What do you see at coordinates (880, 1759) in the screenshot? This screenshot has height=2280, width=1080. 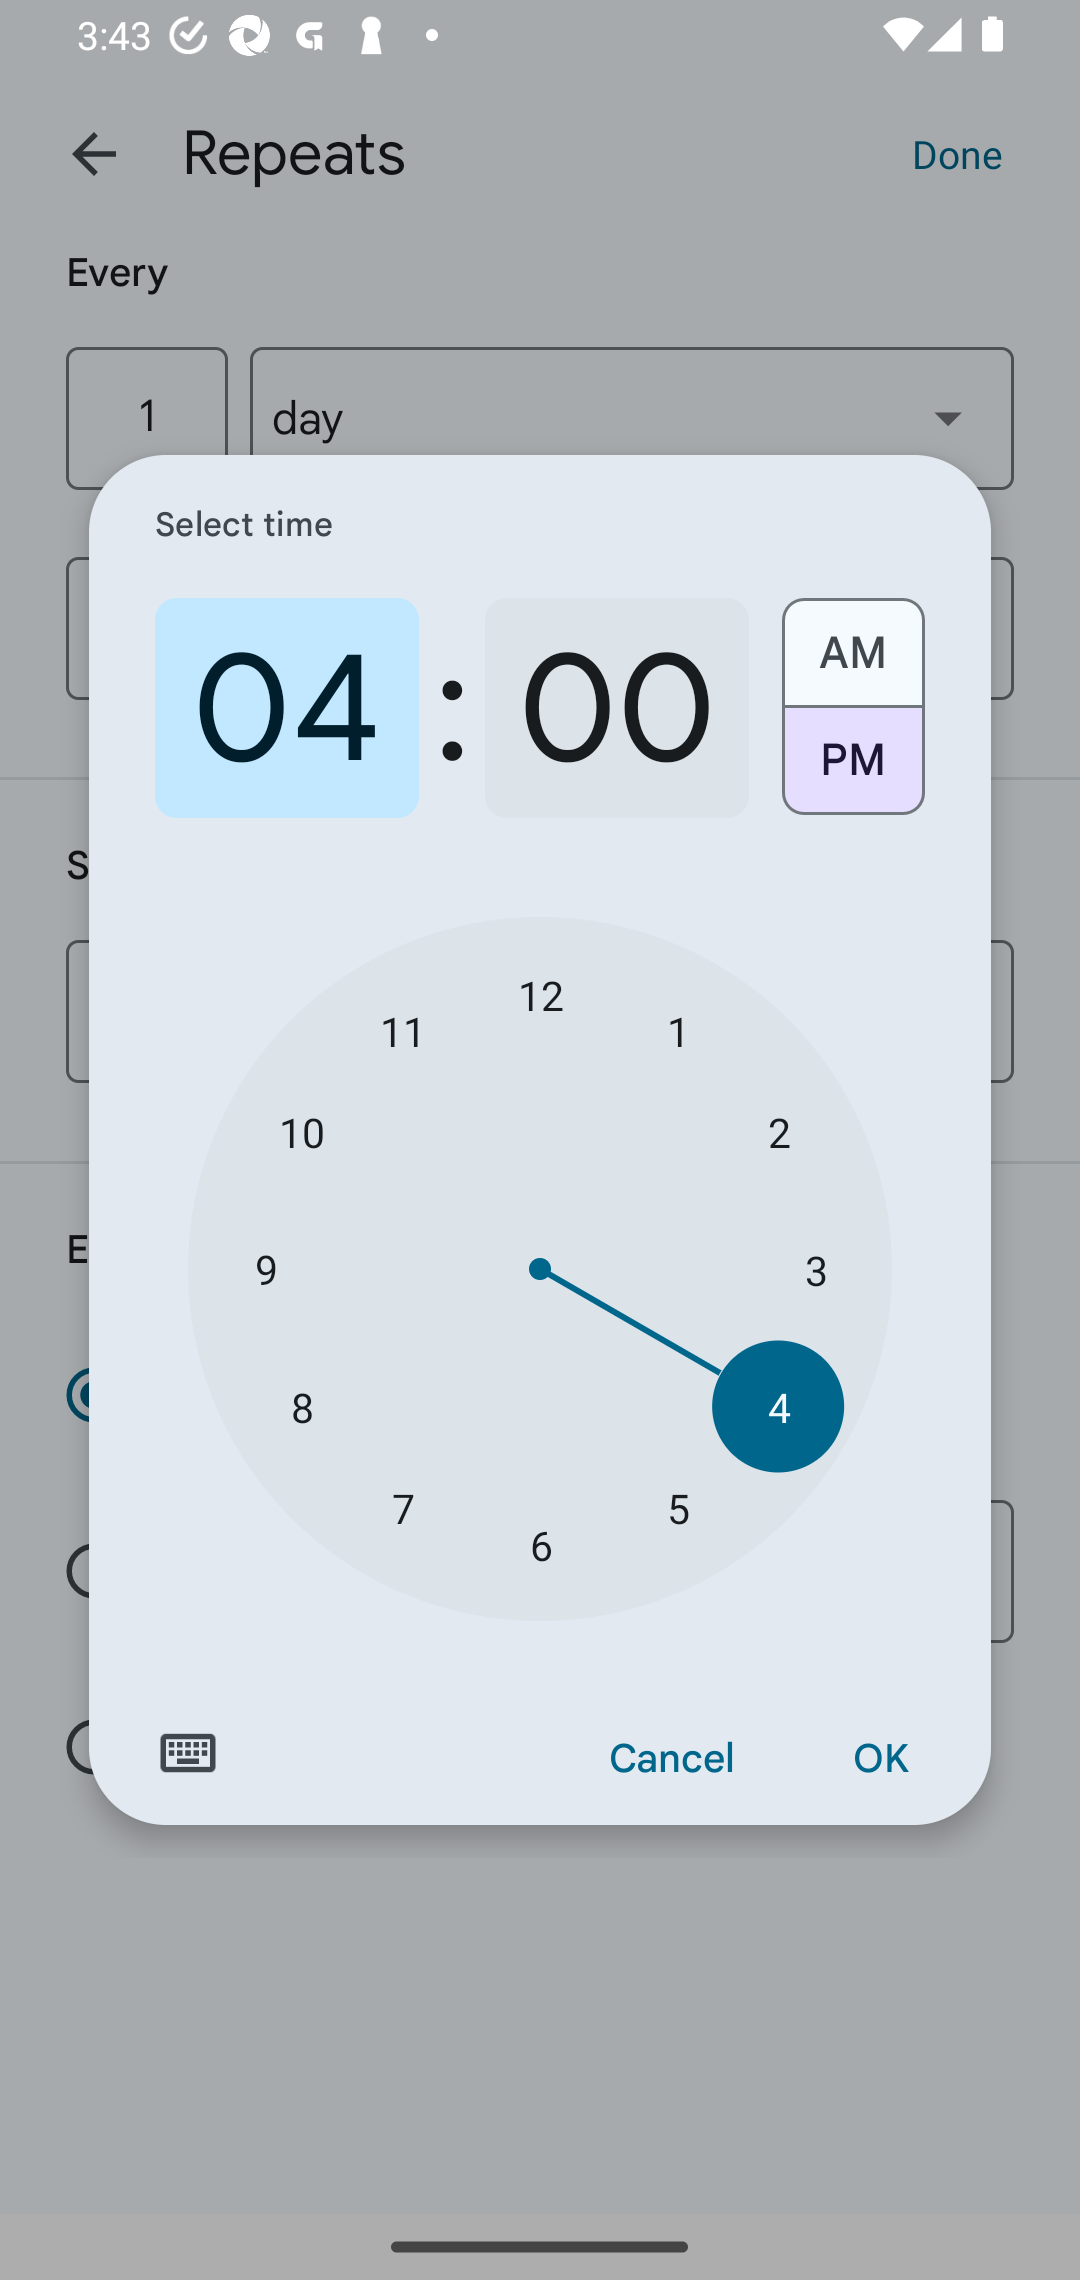 I see `OK` at bounding box center [880, 1759].